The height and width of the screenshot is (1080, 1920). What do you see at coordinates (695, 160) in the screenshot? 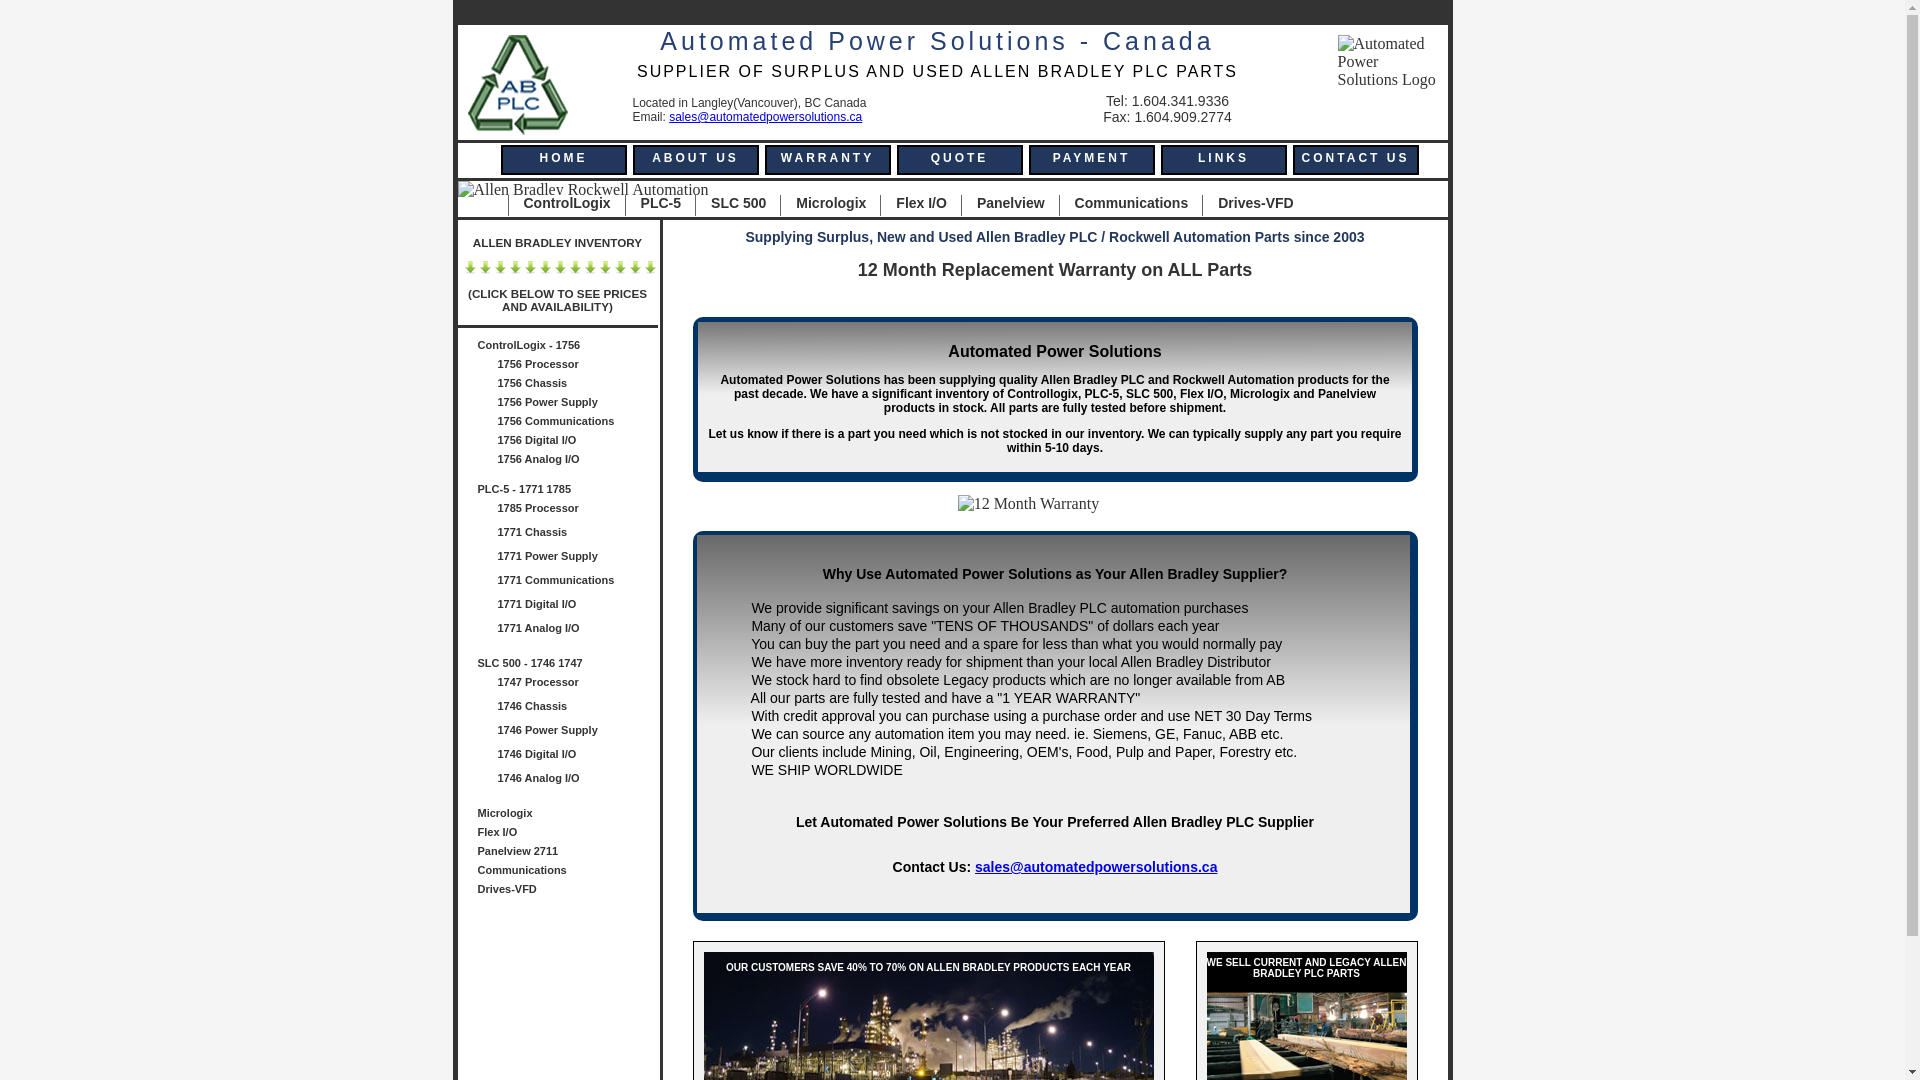
I see `ABOUT US` at bounding box center [695, 160].